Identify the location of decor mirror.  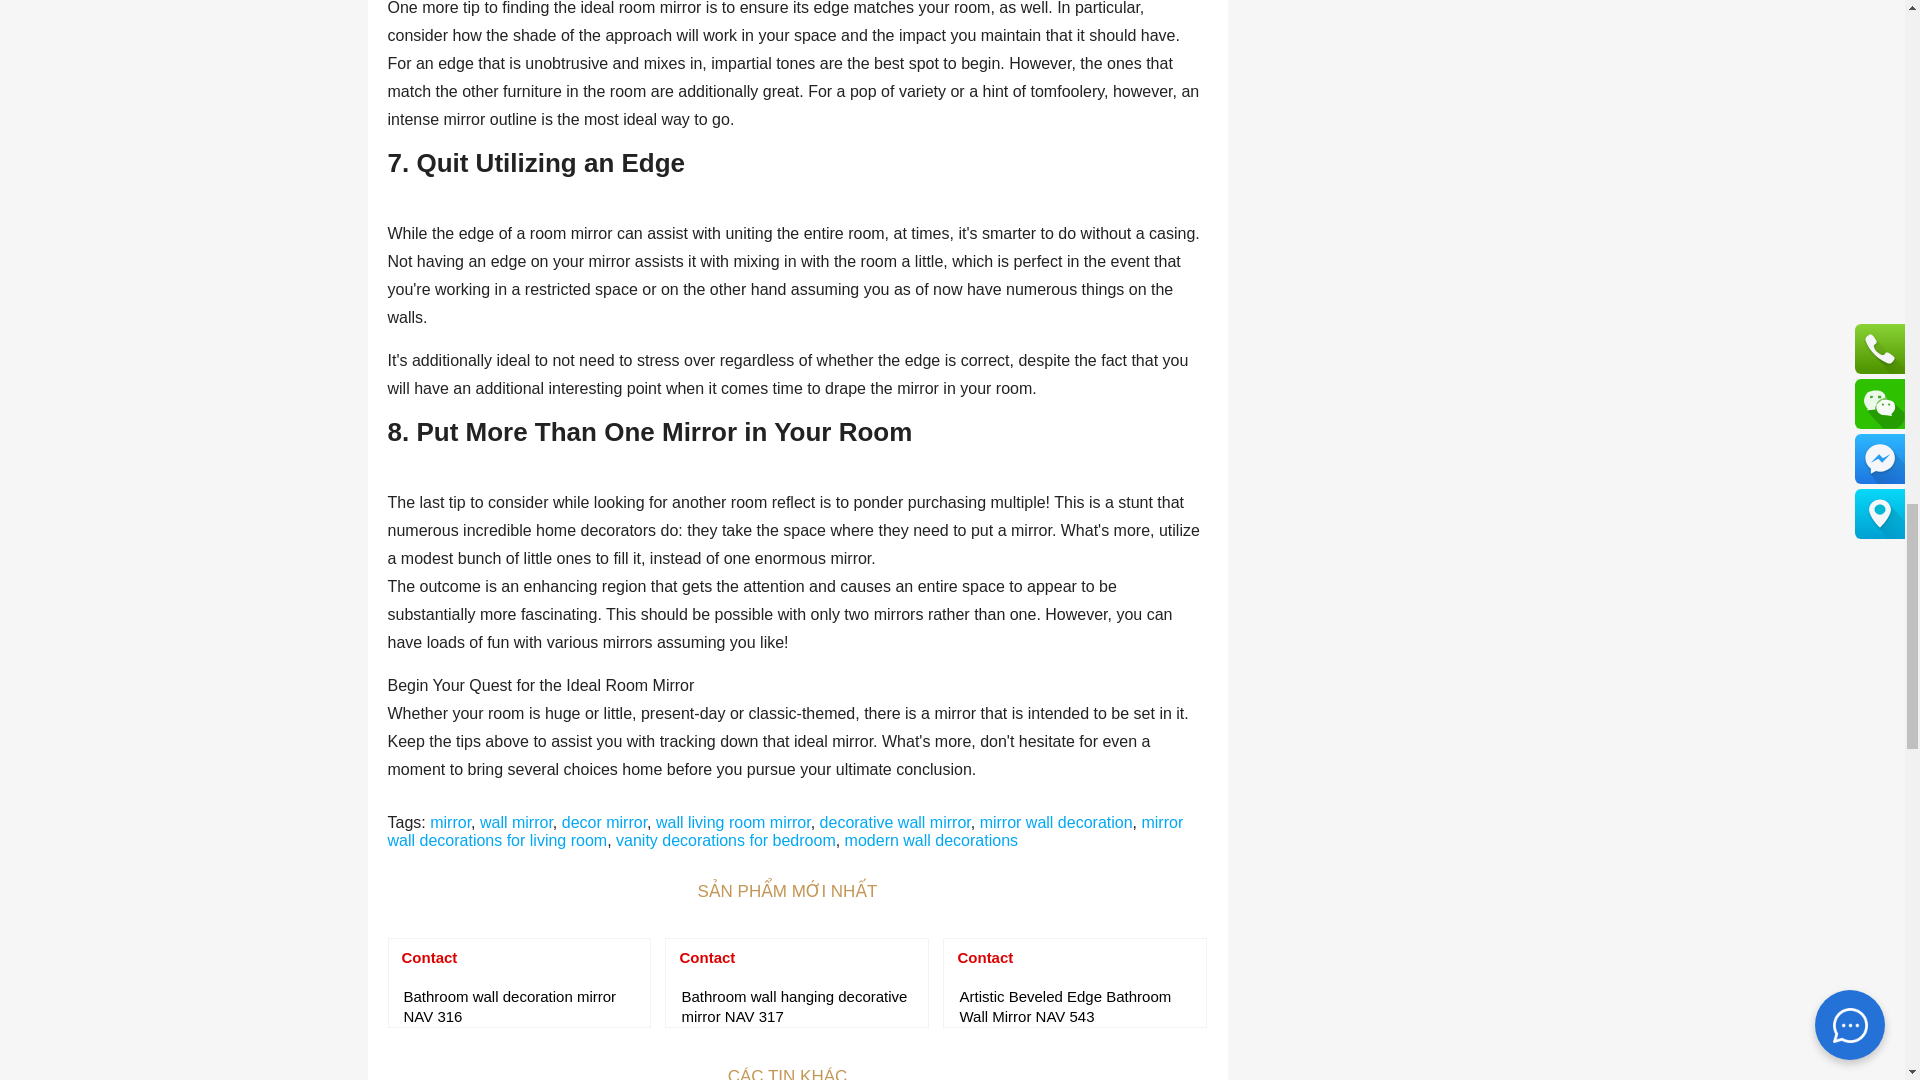
(604, 822).